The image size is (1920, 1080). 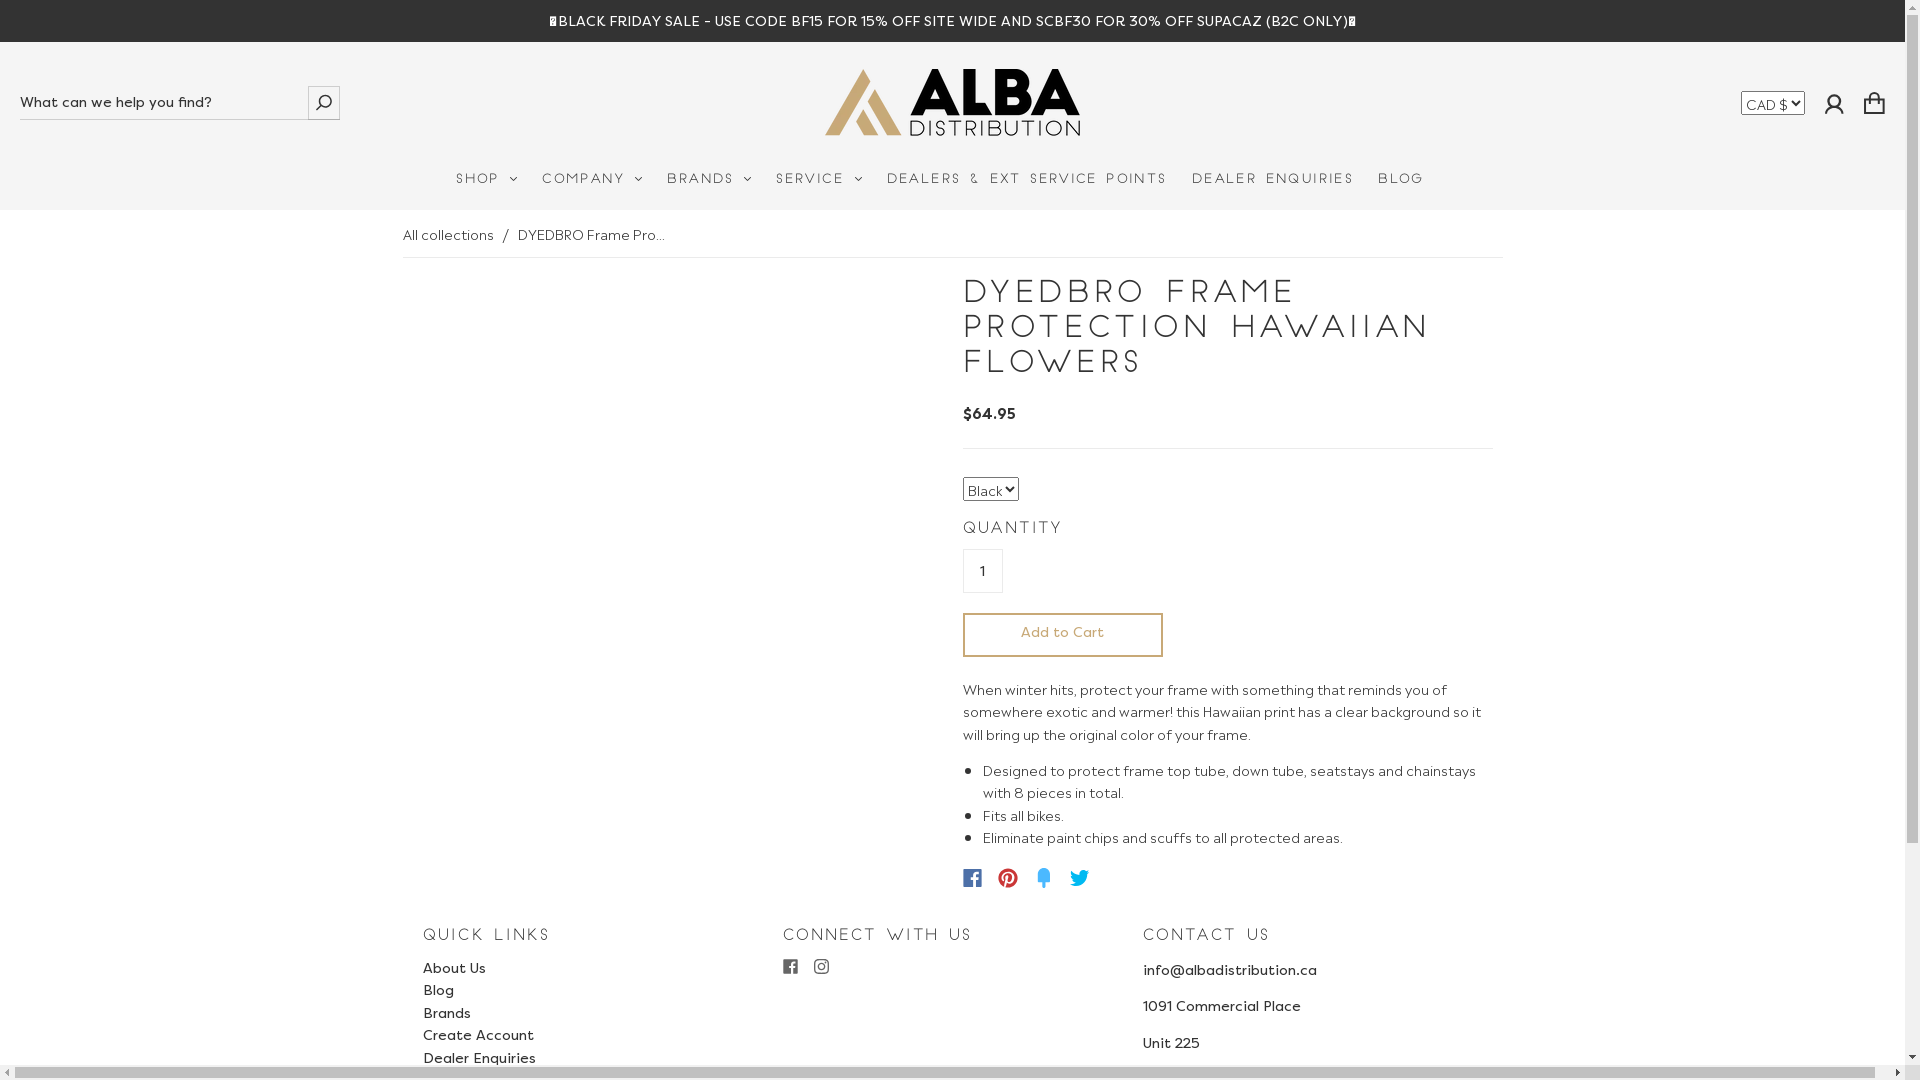 What do you see at coordinates (1229, 970) in the screenshot?
I see `info@albadistribution.ca` at bounding box center [1229, 970].